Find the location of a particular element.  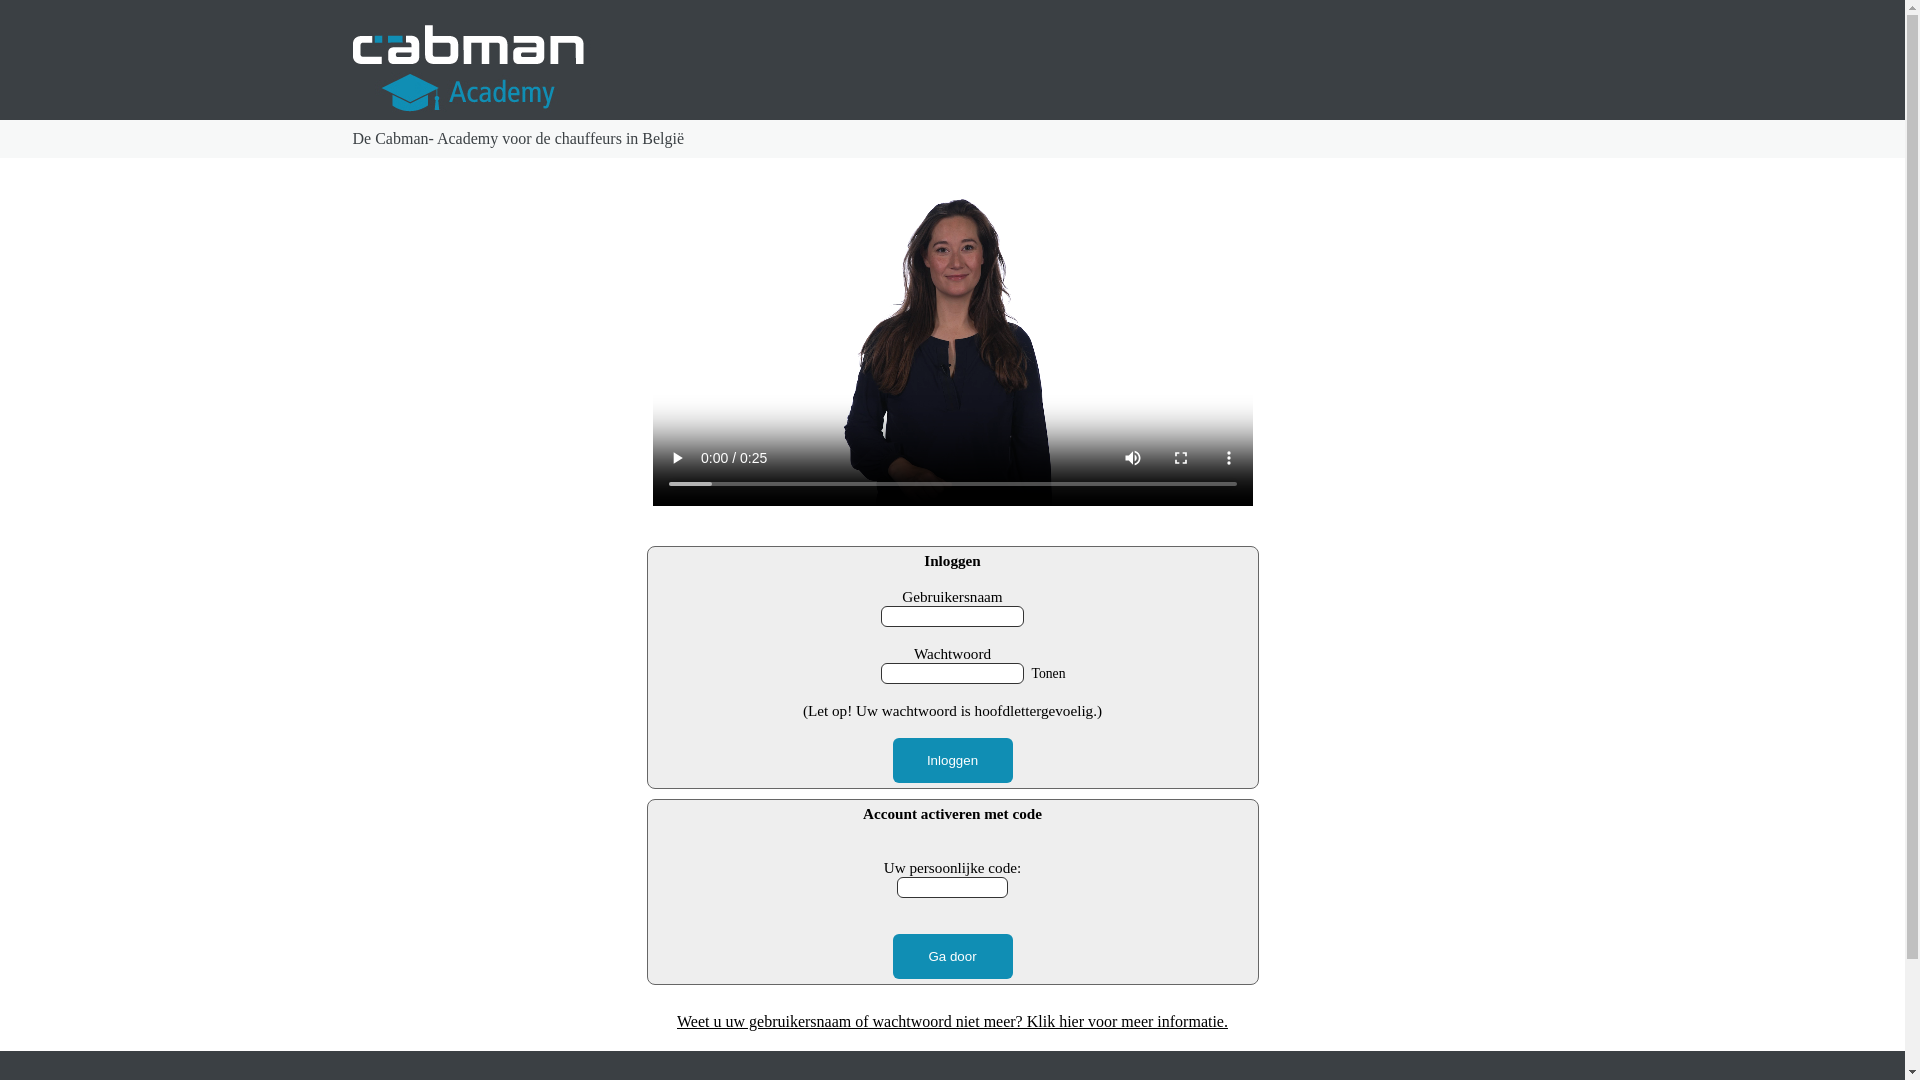

Inloggen is located at coordinates (952, 760).